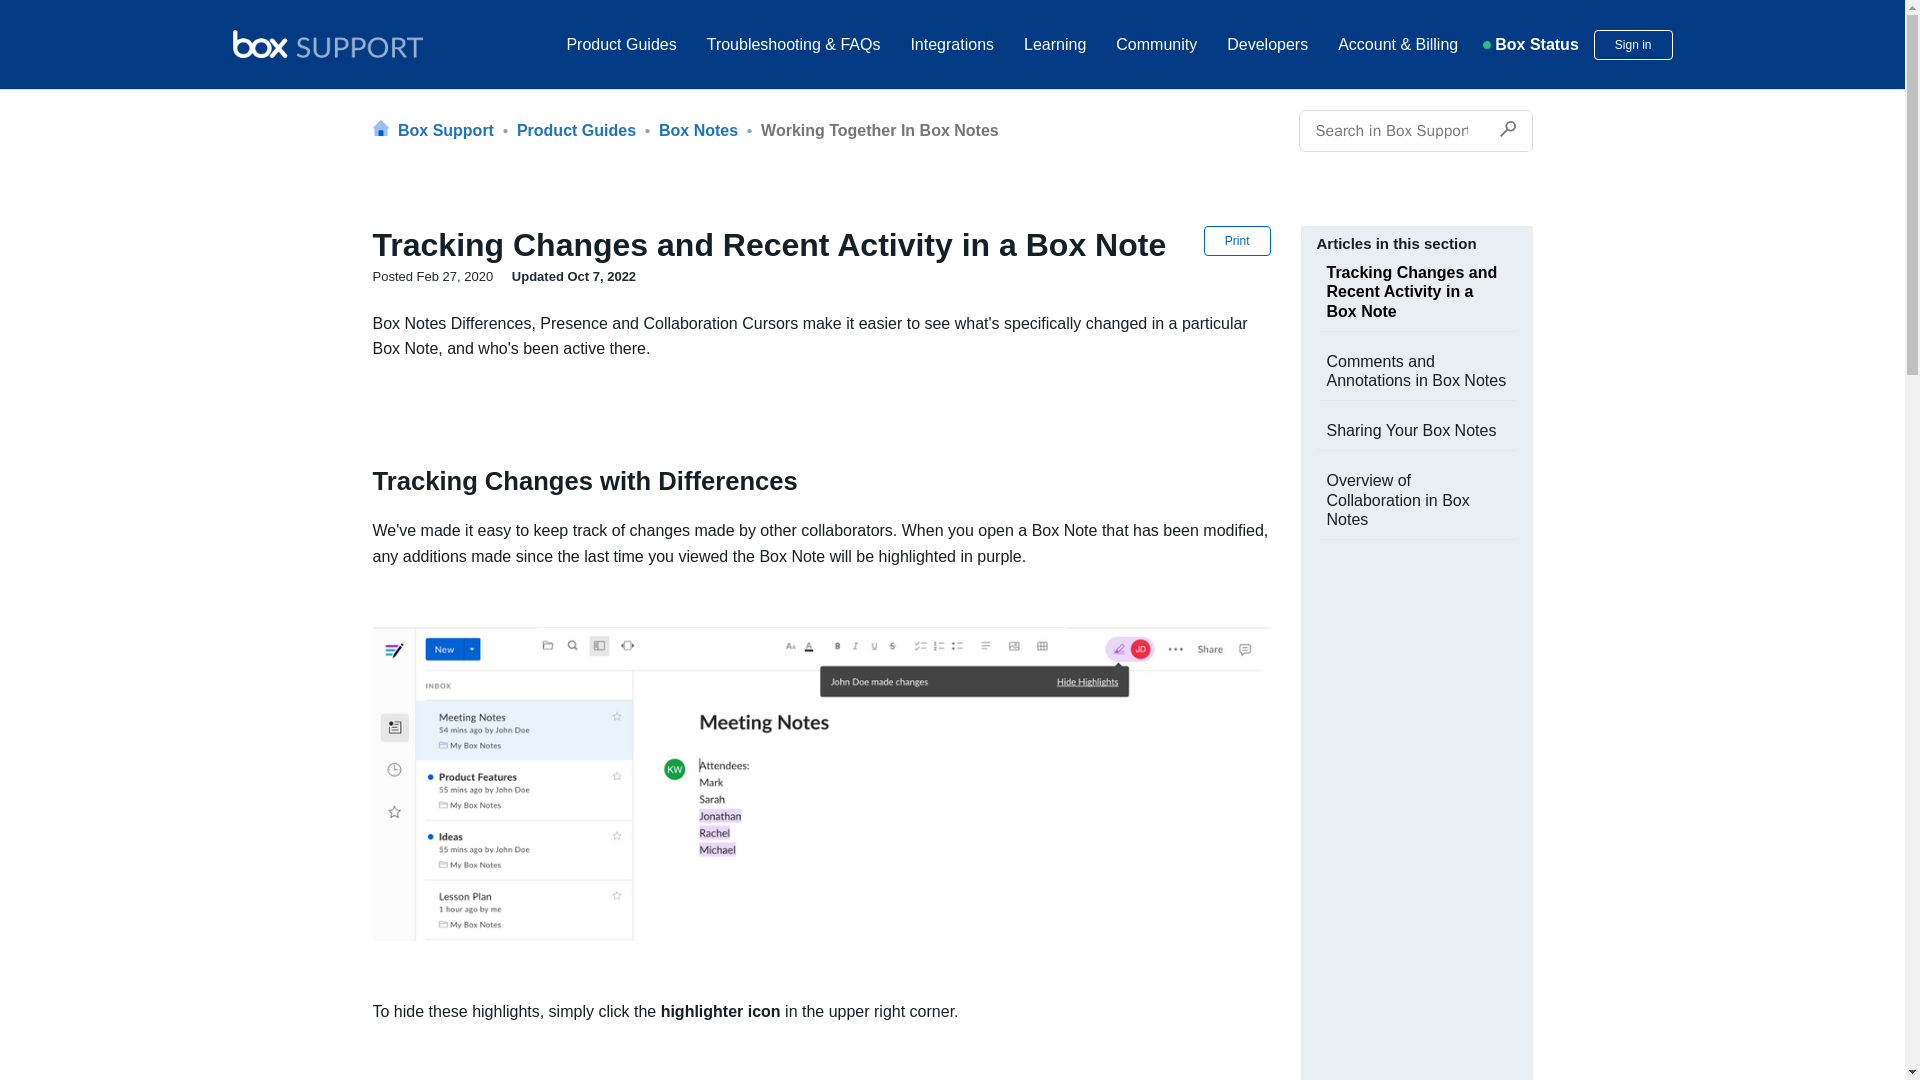 This screenshot has width=1920, height=1080. I want to click on Developers, so click(1266, 44).